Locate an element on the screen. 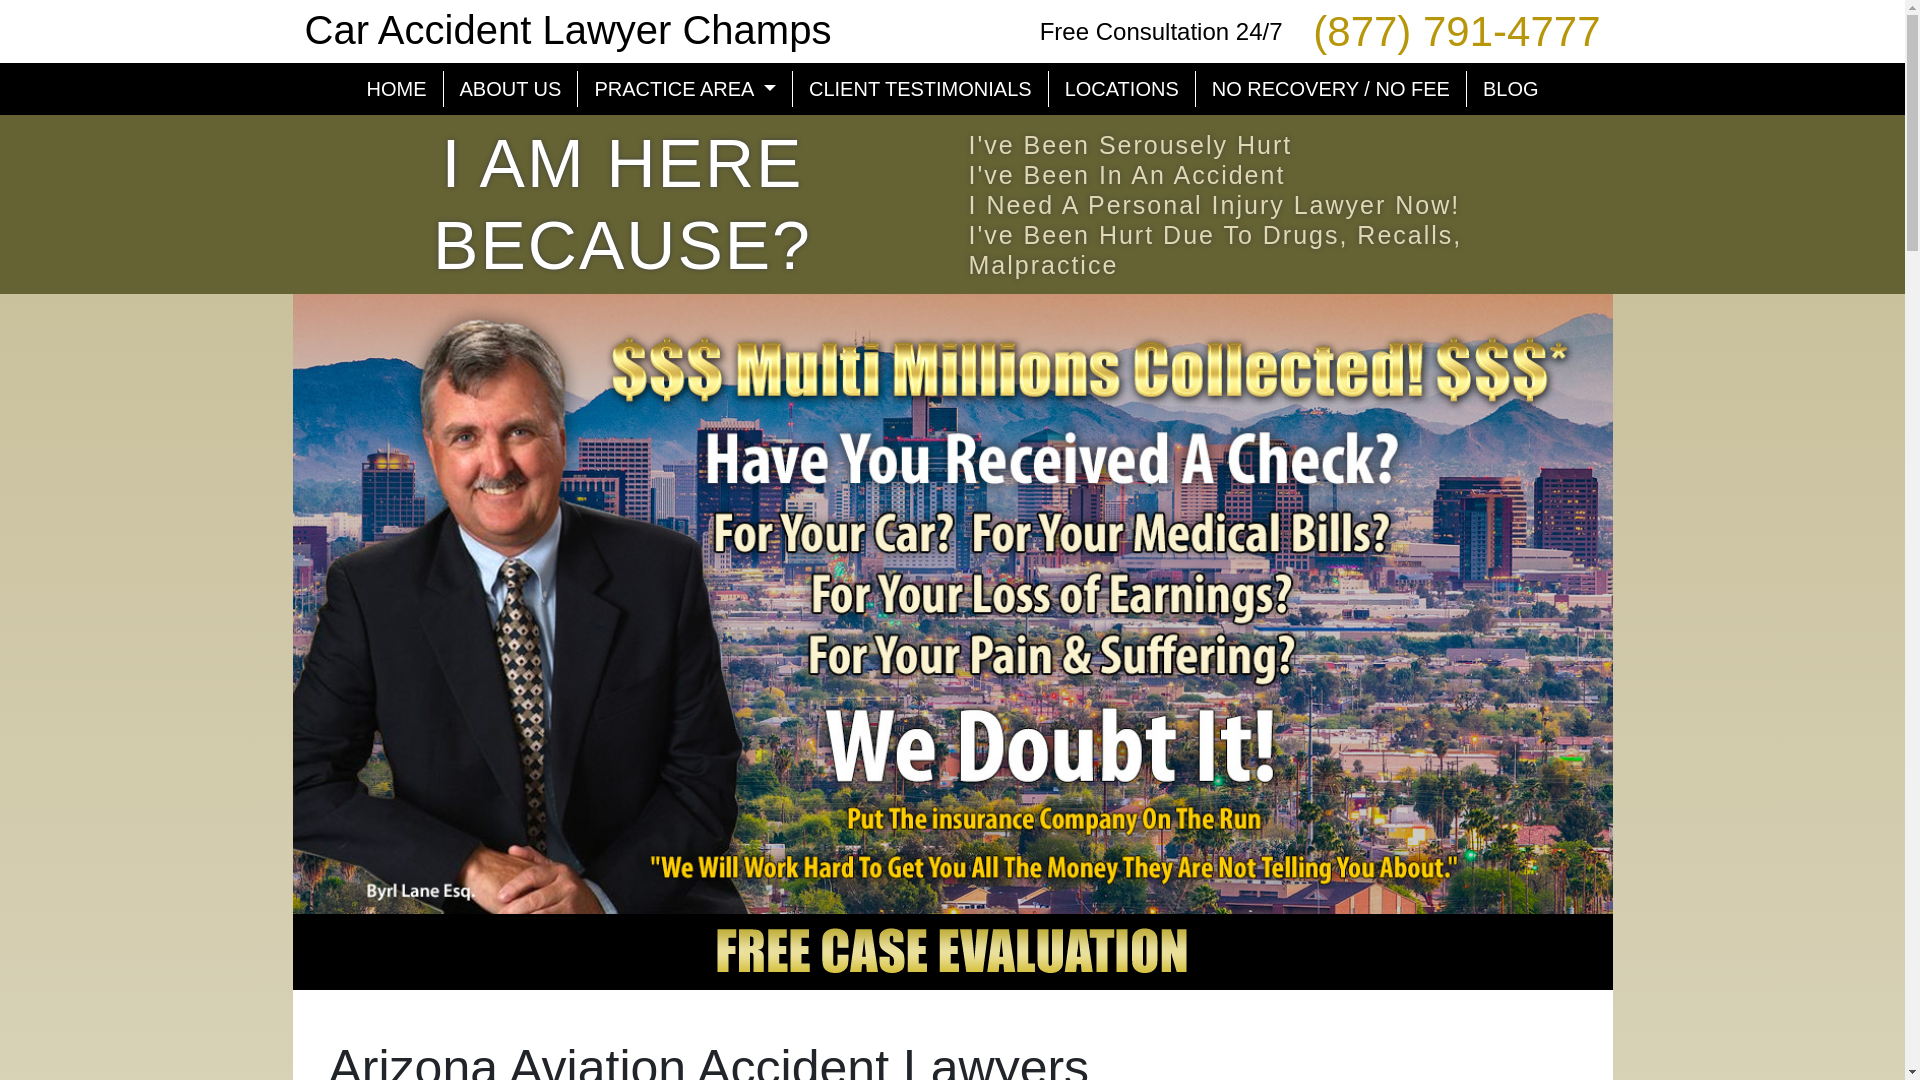  LOCATIONS is located at coordinates (1122, 88).